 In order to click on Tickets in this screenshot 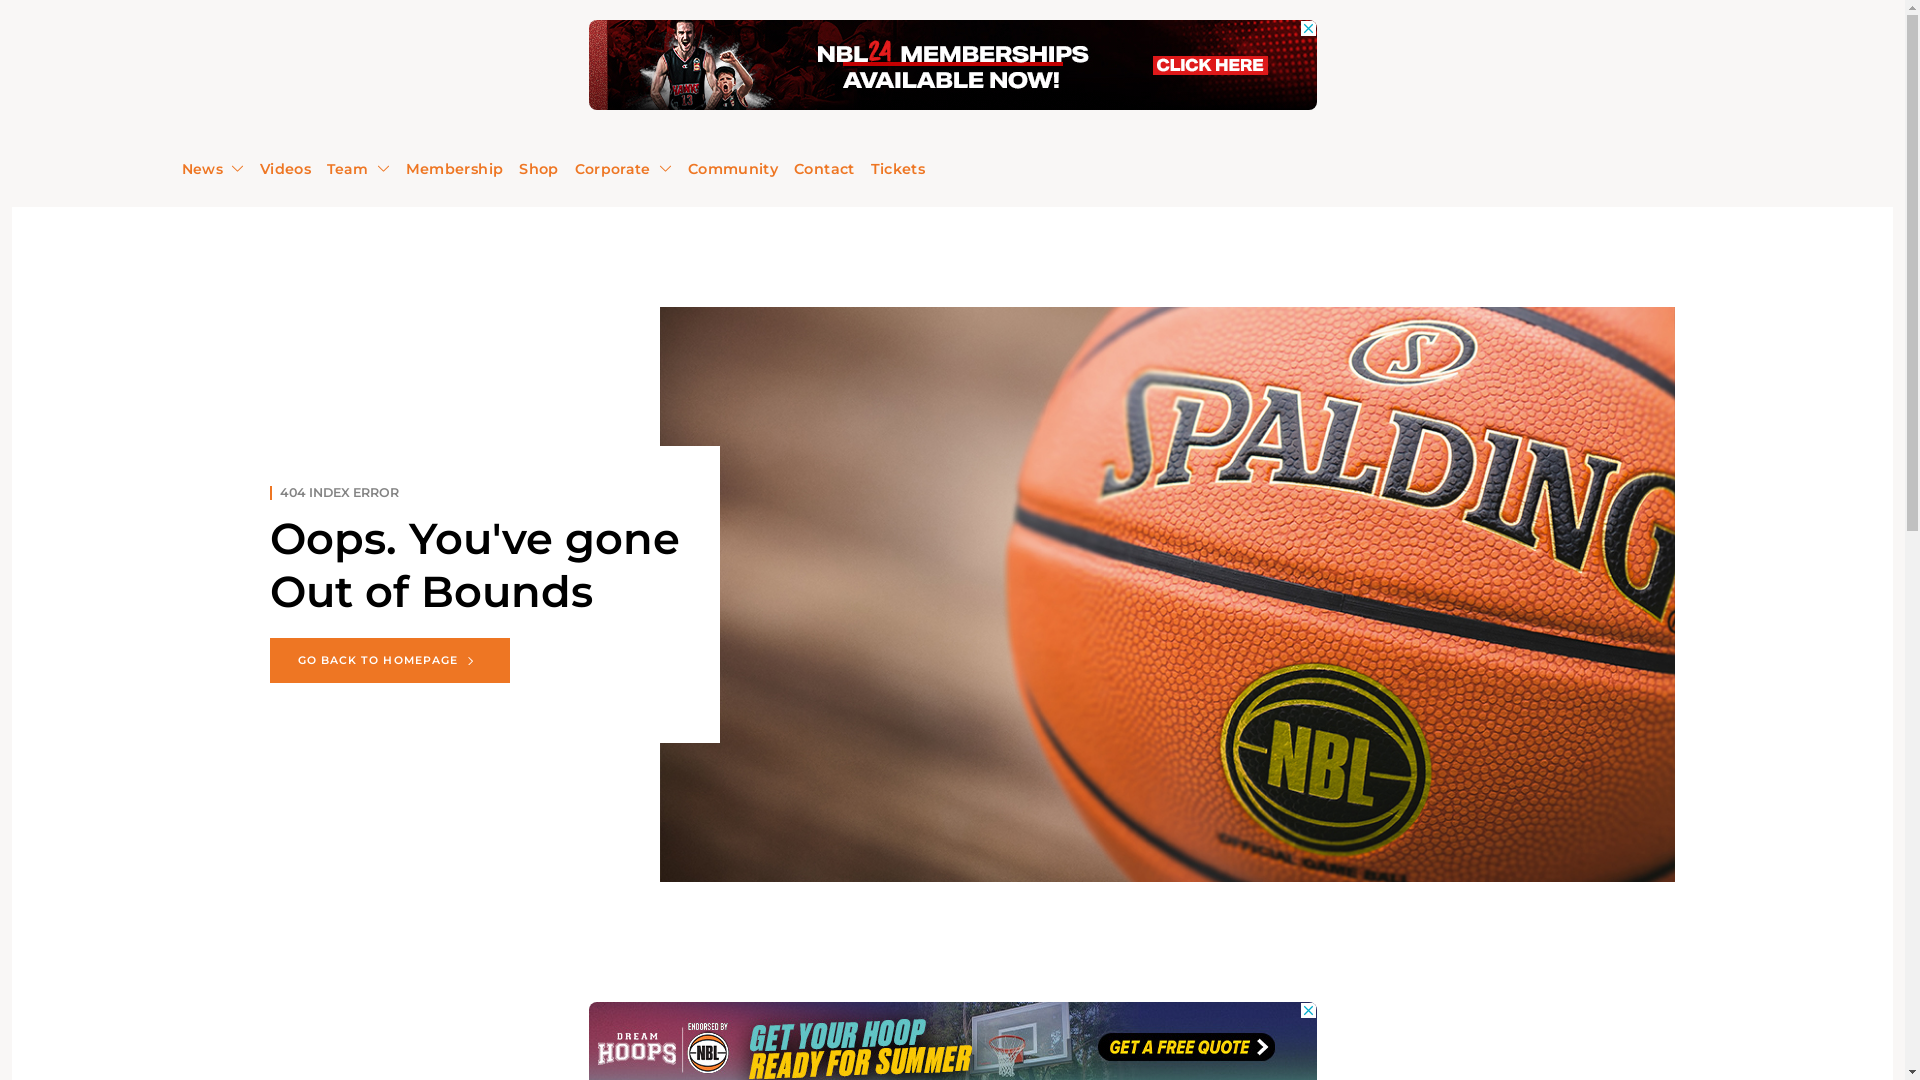, I will do `click(898, 168)`.